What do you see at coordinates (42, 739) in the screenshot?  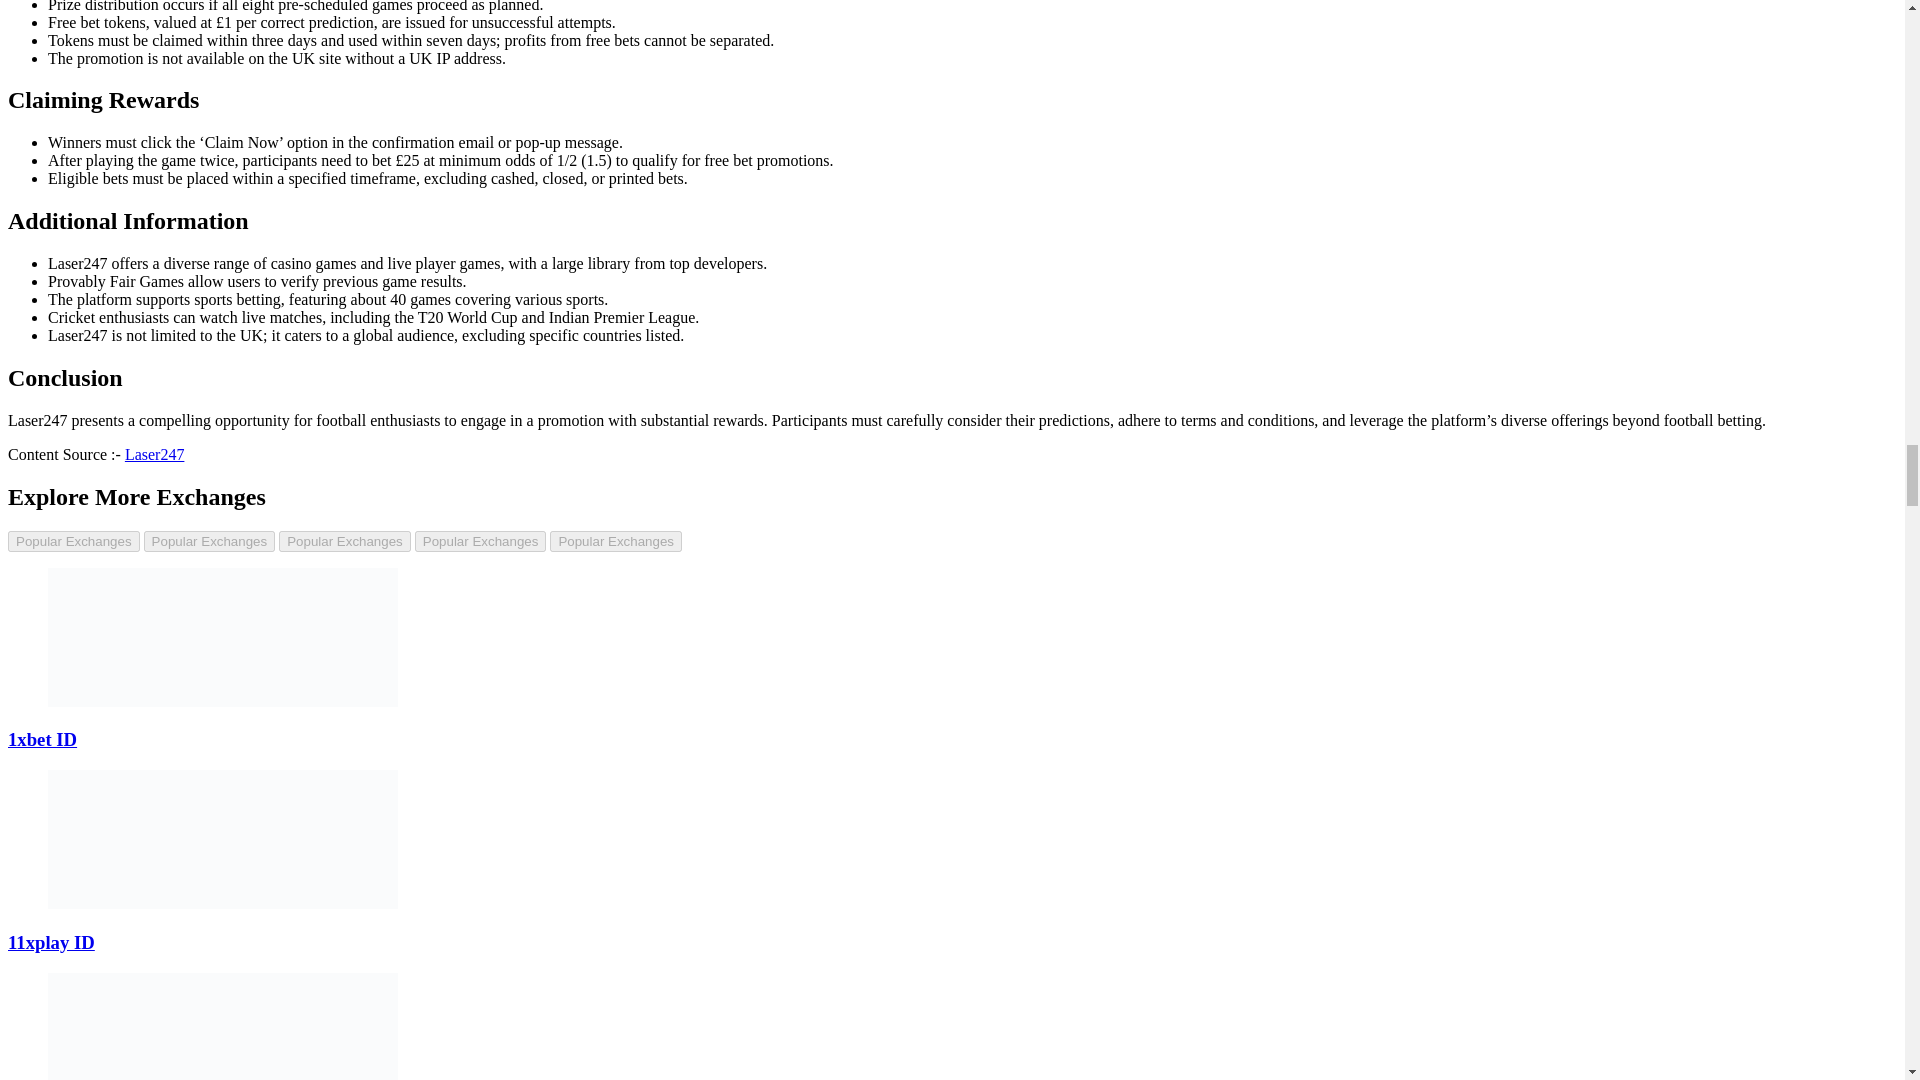 I see `1xbet ID` at bounding box center [42, 739].